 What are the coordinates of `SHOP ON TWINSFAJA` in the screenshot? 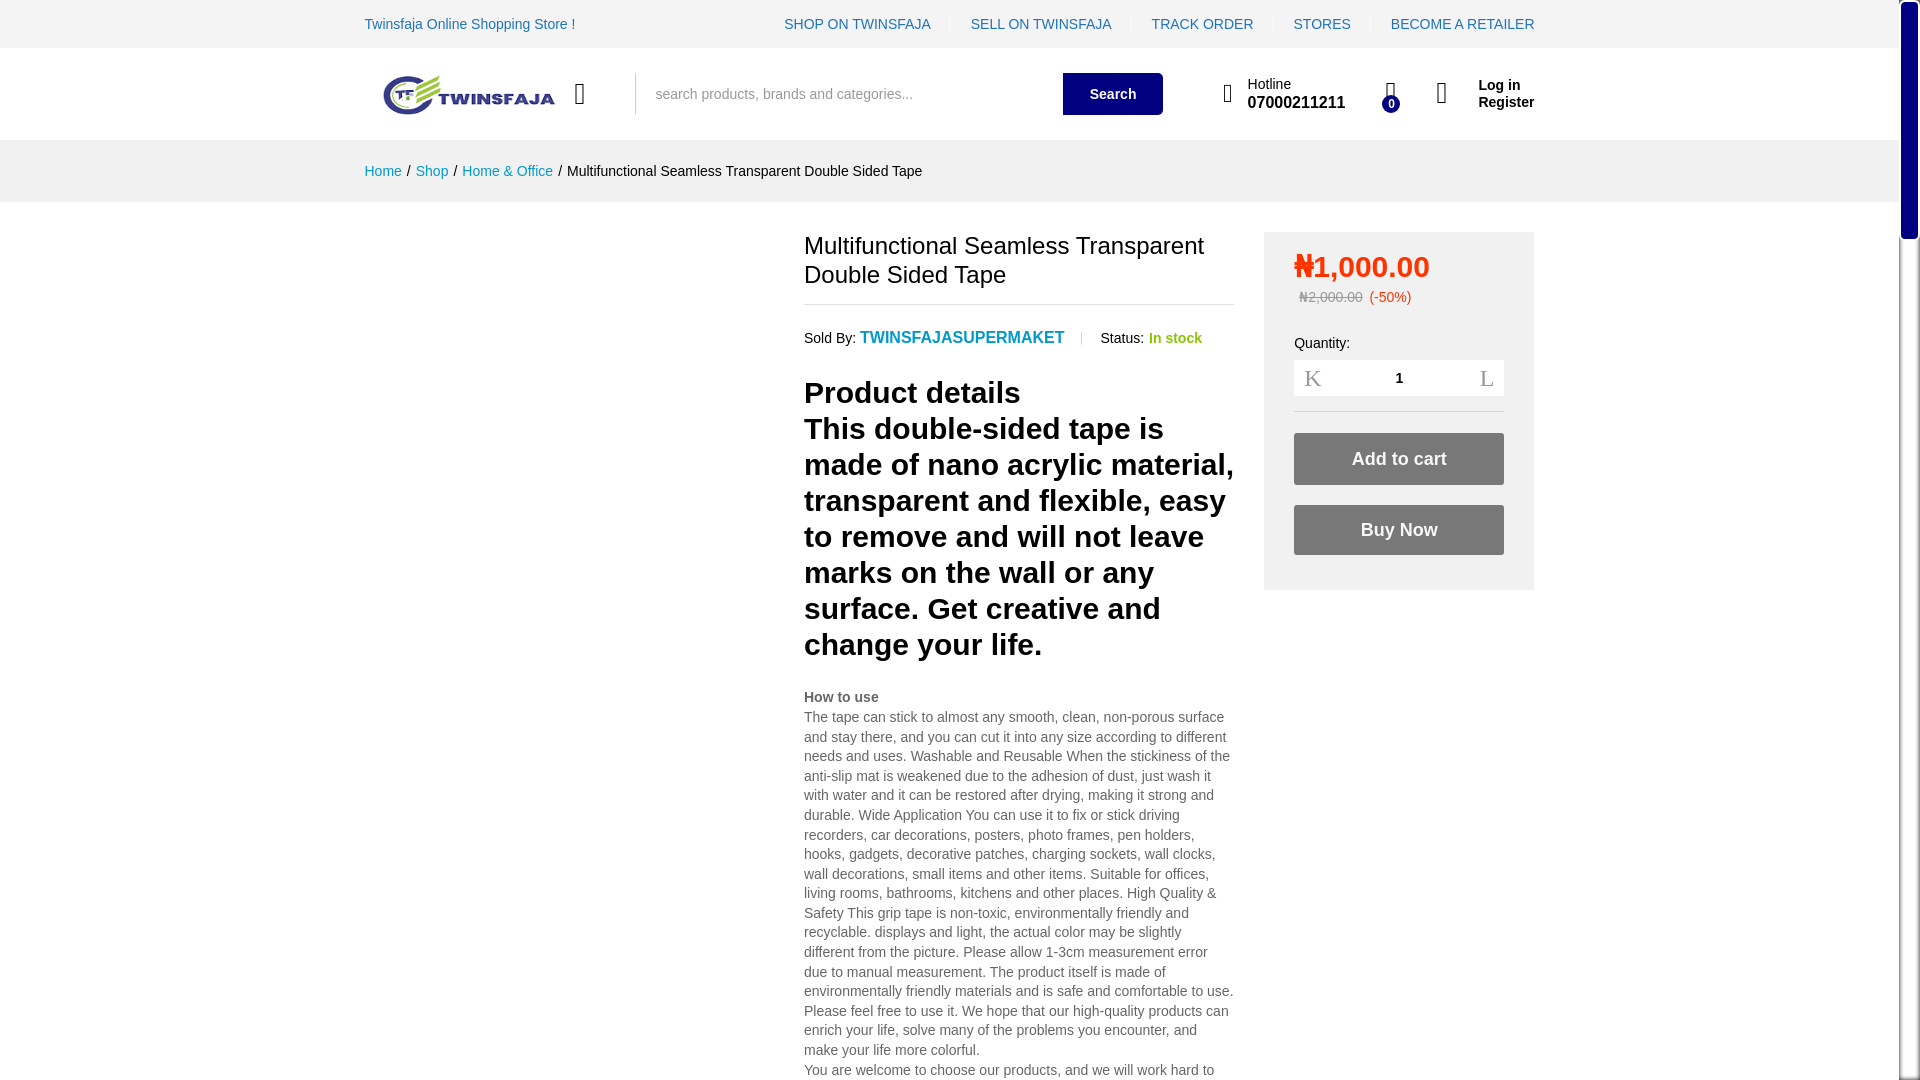 It's located at (857, 24).